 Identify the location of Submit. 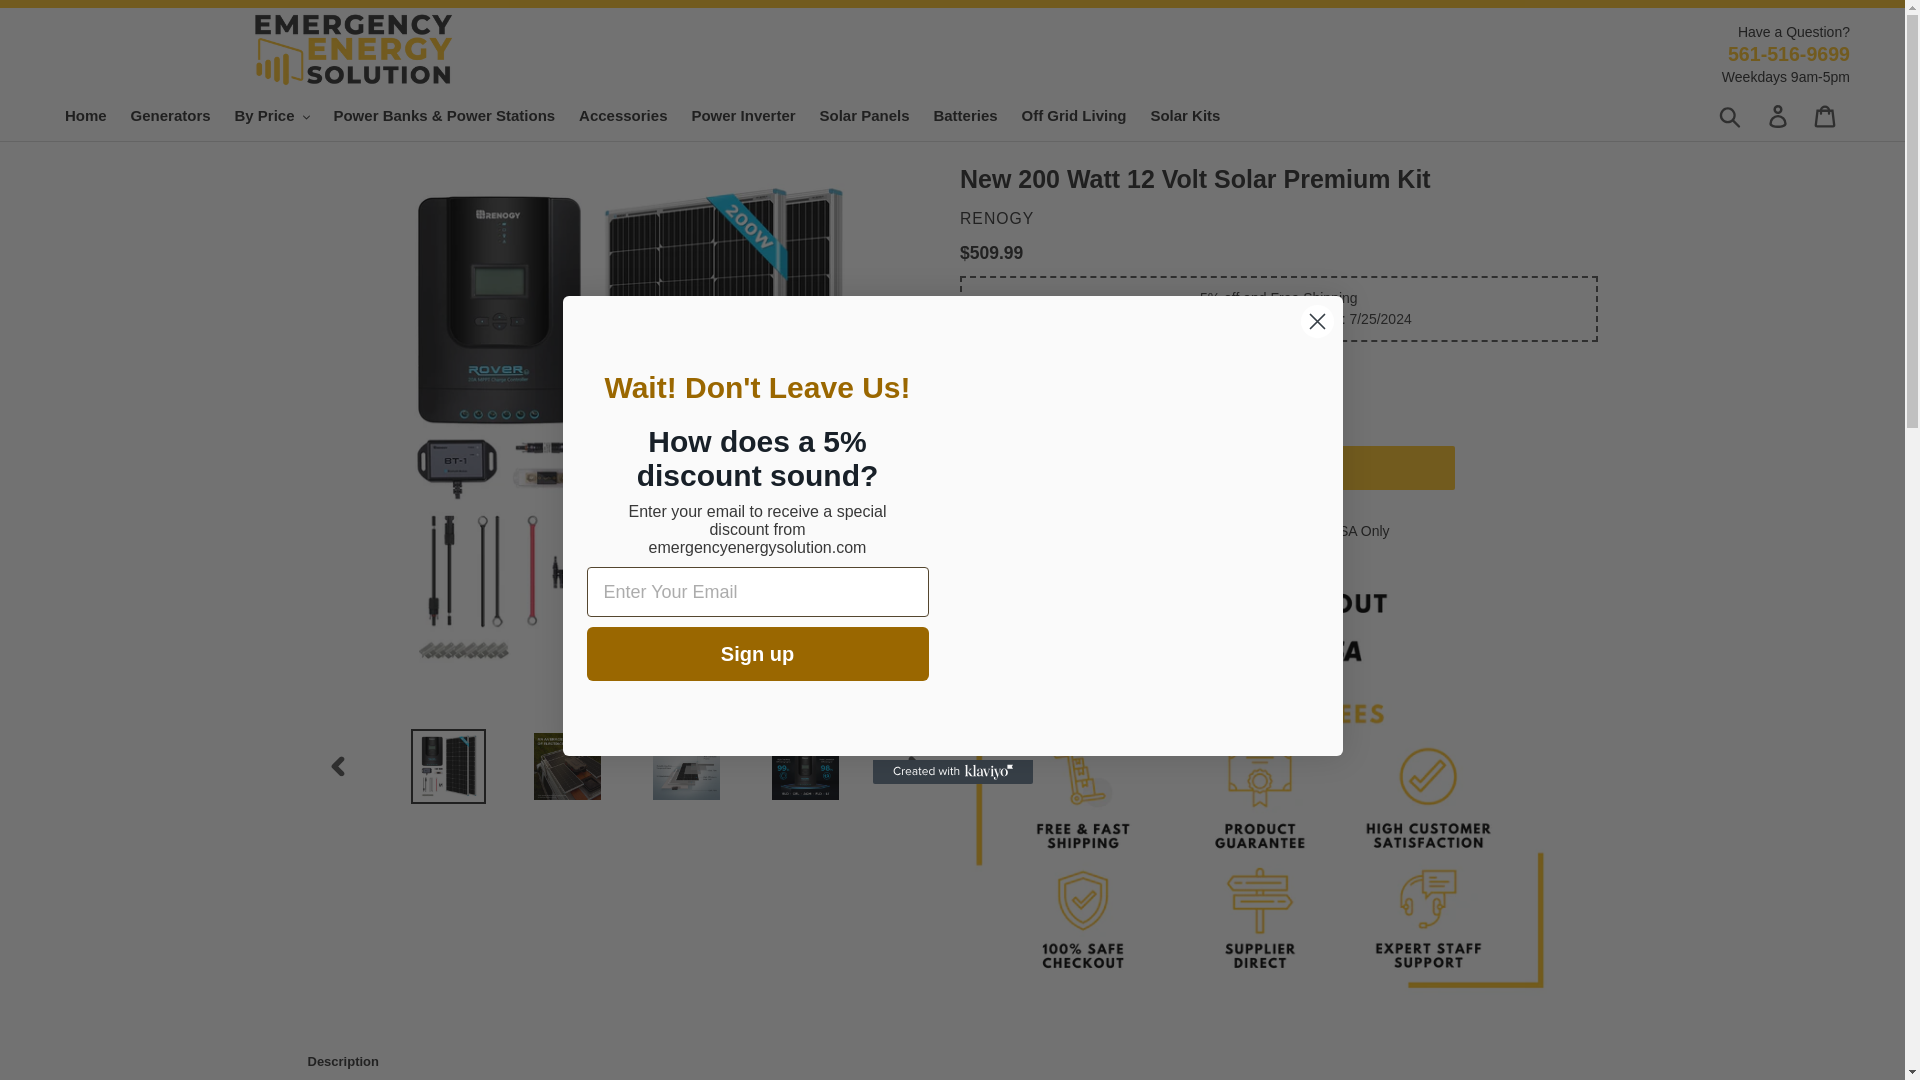
(1731, 116).